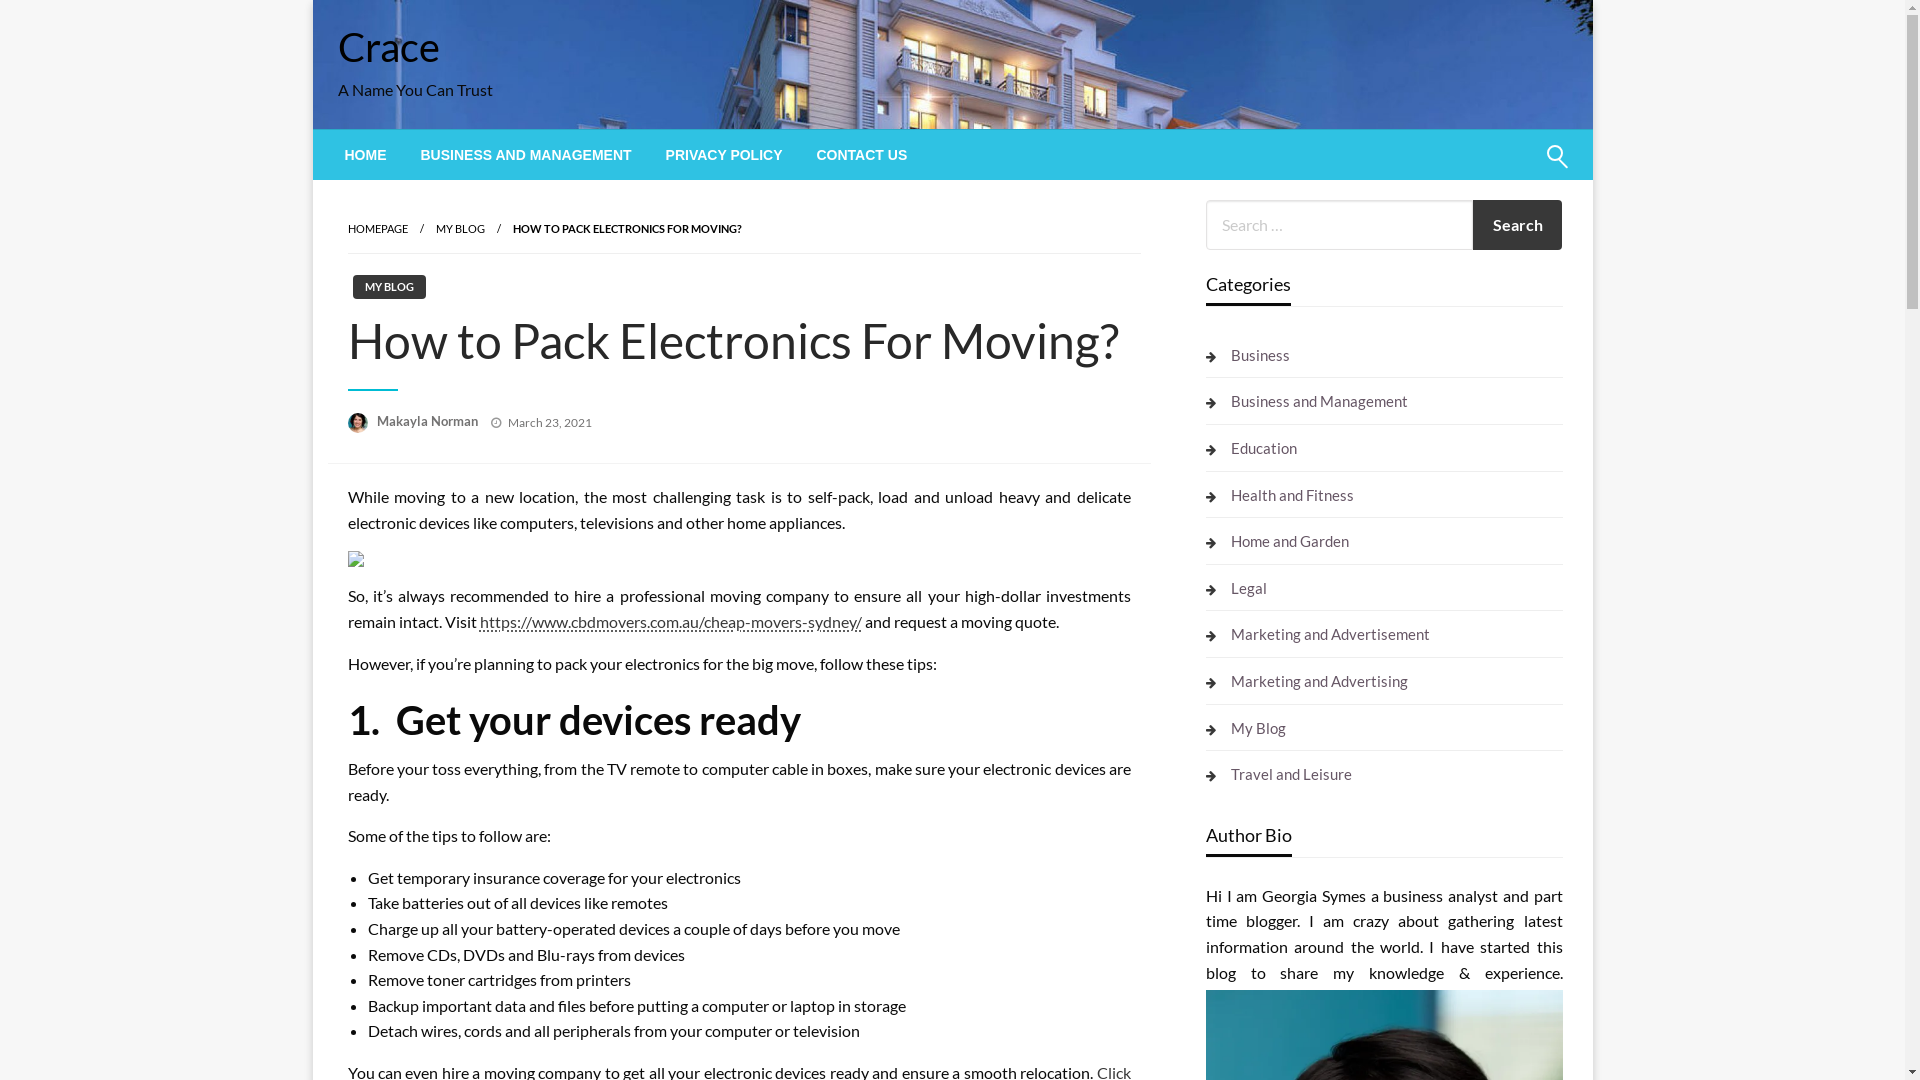 The height and width of the screenshot is (1080, 1920). What do you see at coordinates (1278, 541) in the screenshot?
I see `Home and Garden` at bounding box center [1278, 541].